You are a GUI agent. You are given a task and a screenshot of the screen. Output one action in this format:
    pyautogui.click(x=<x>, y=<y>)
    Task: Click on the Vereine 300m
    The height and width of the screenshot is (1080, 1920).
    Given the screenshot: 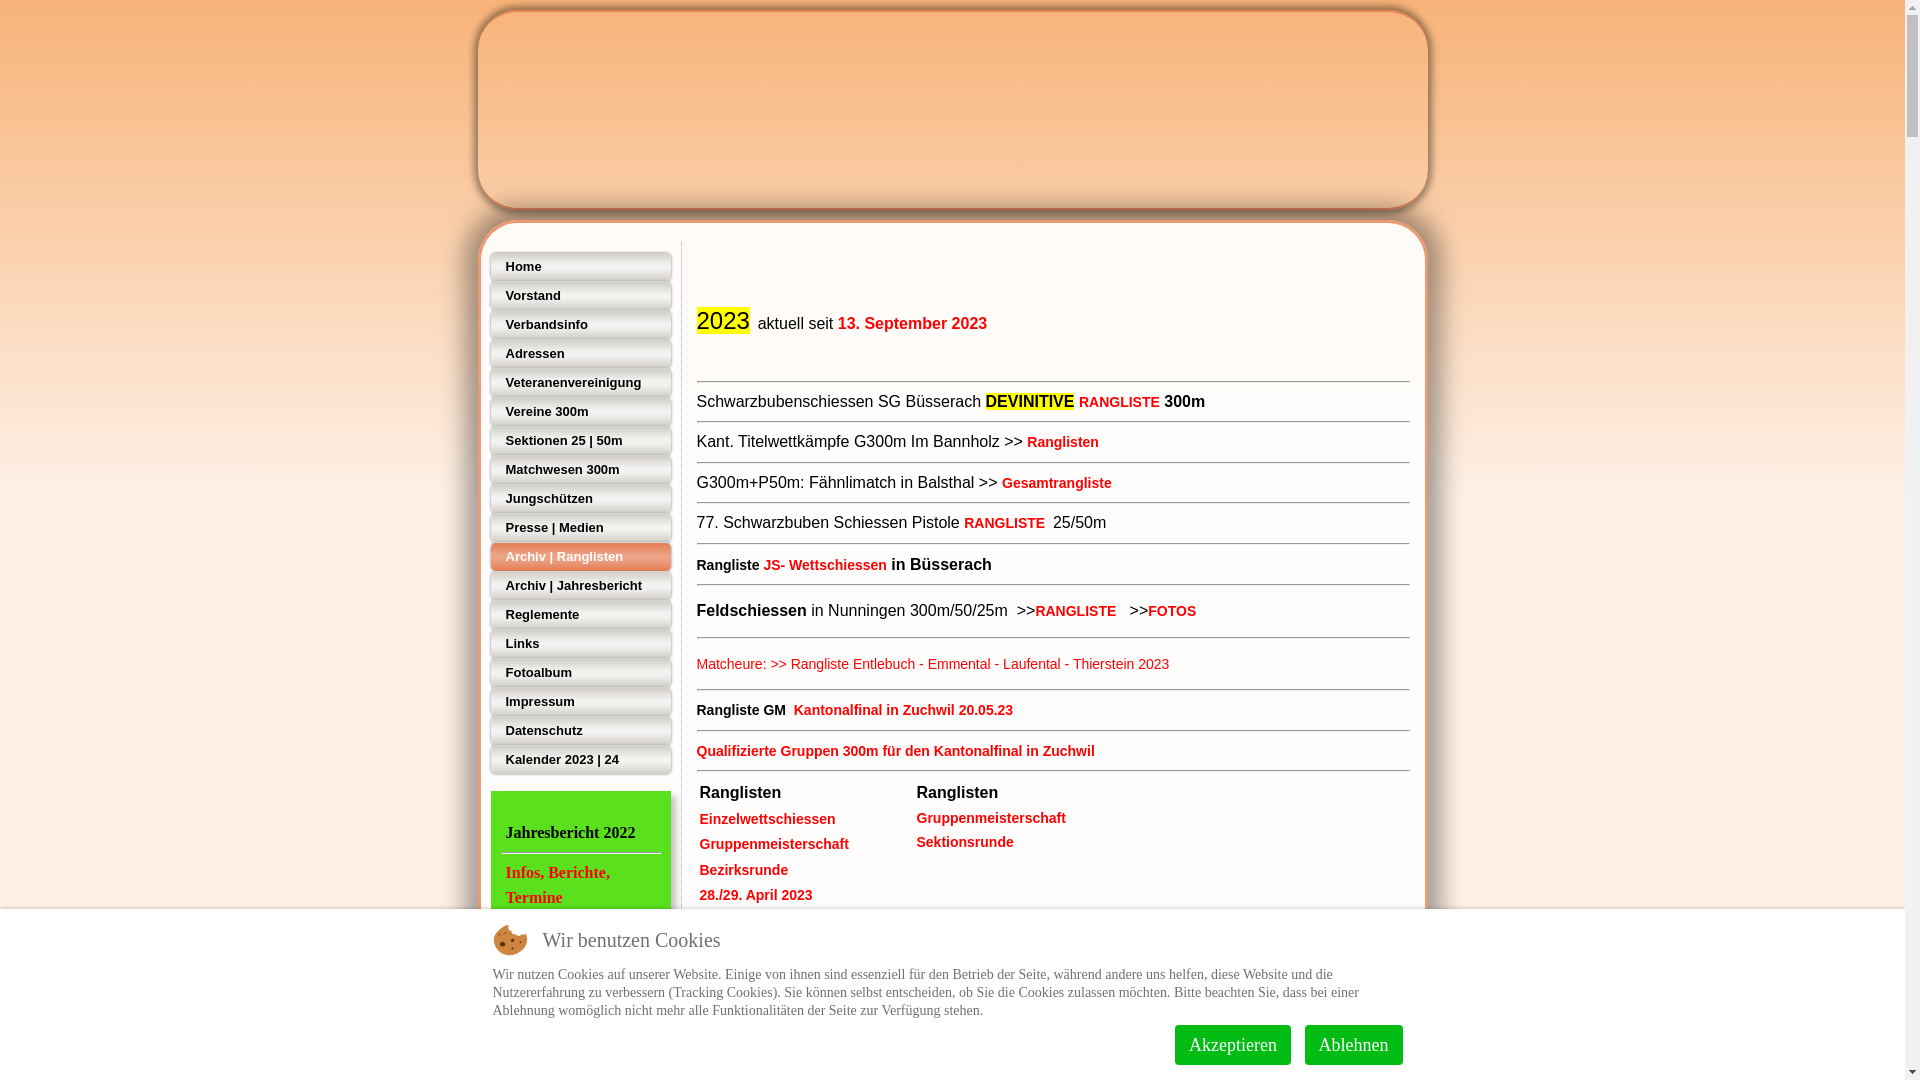 What is the action you would take?
    pyautogui.click(x=580, y=412)
    